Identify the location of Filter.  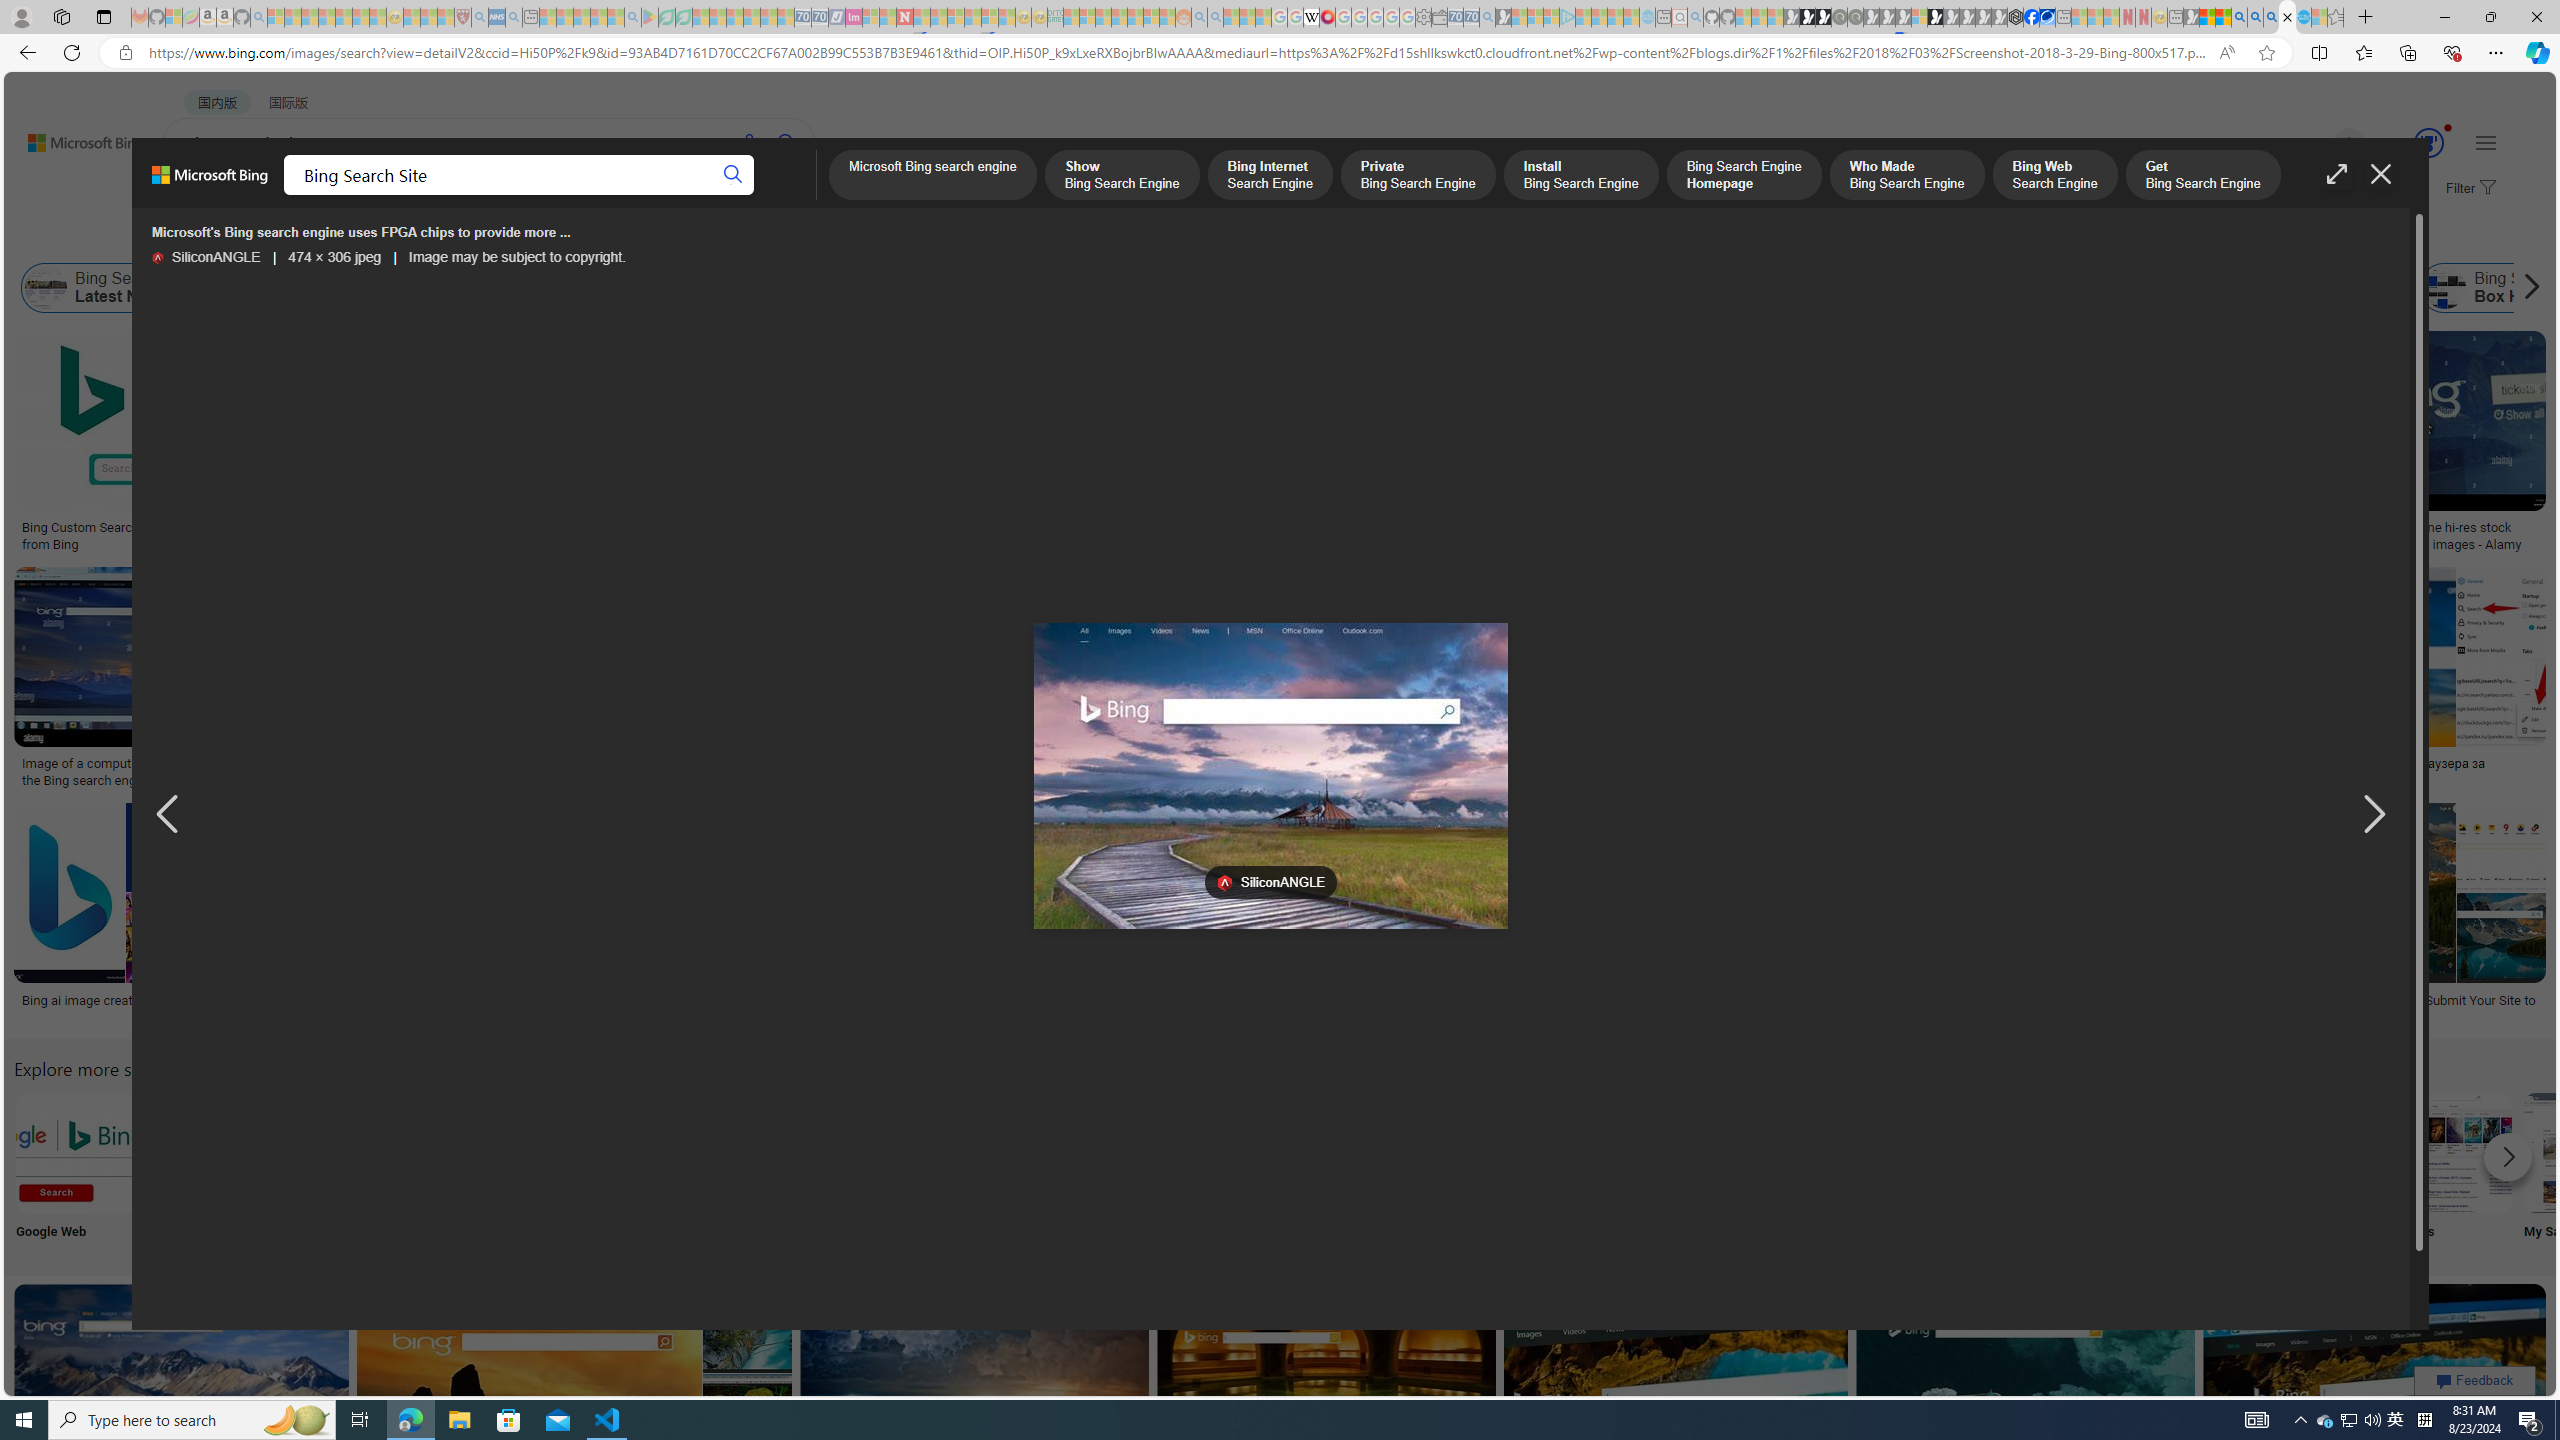
(2468, 189).